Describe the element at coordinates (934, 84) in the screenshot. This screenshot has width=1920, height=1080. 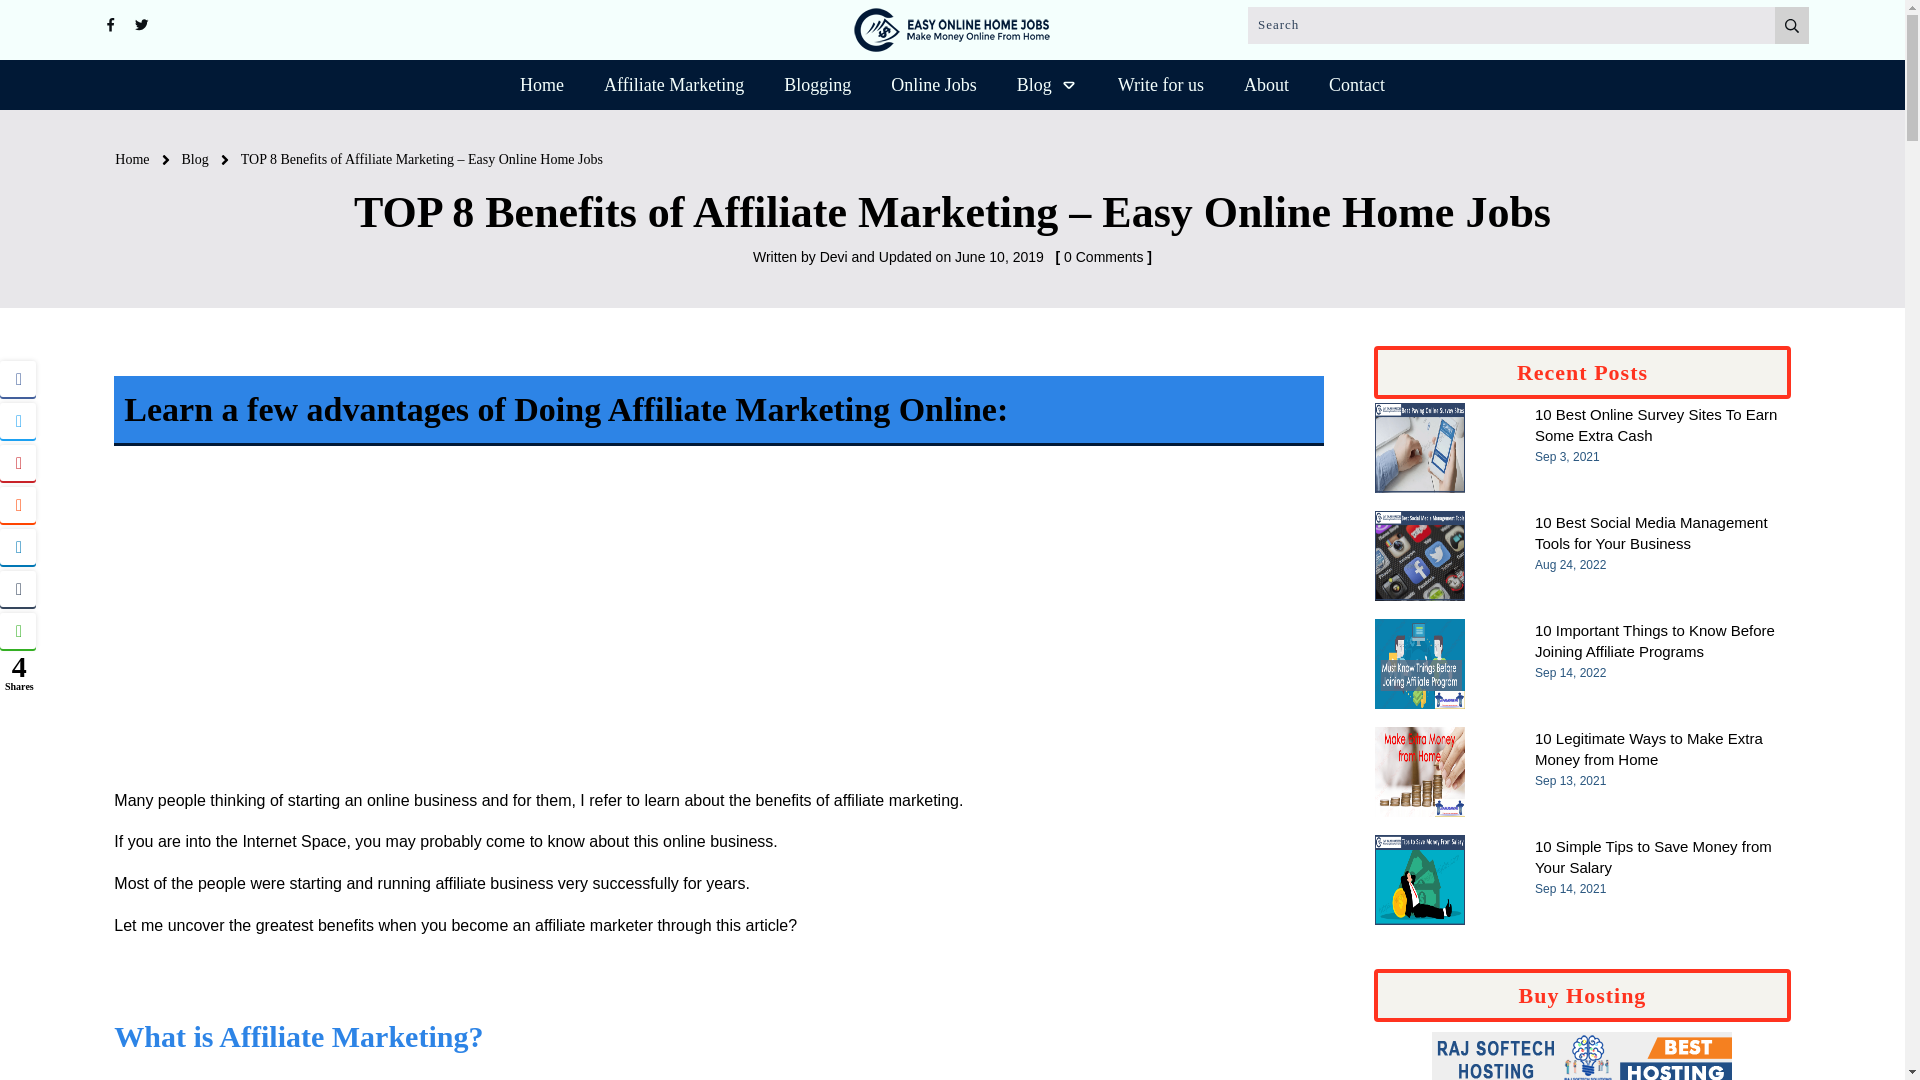
I see `Online Jobs` at that location.